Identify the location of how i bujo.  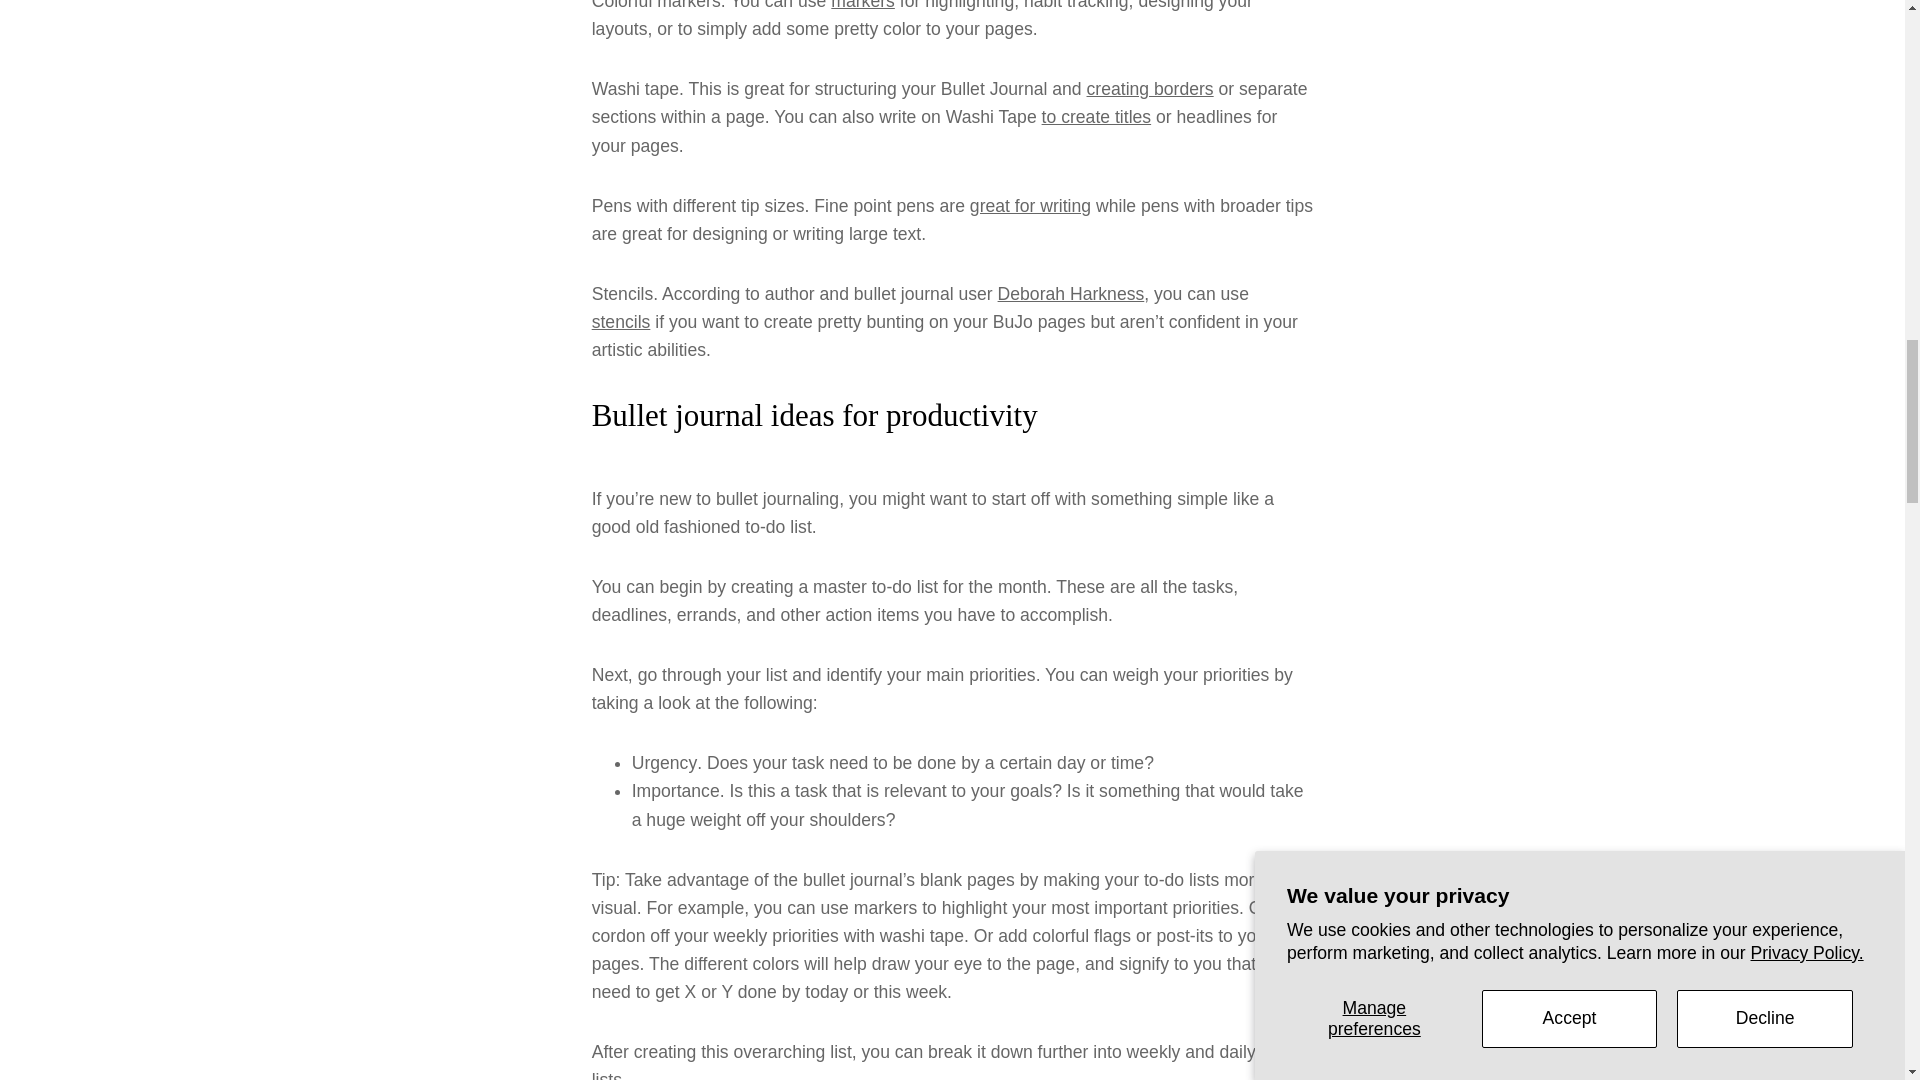
(1071, 294).